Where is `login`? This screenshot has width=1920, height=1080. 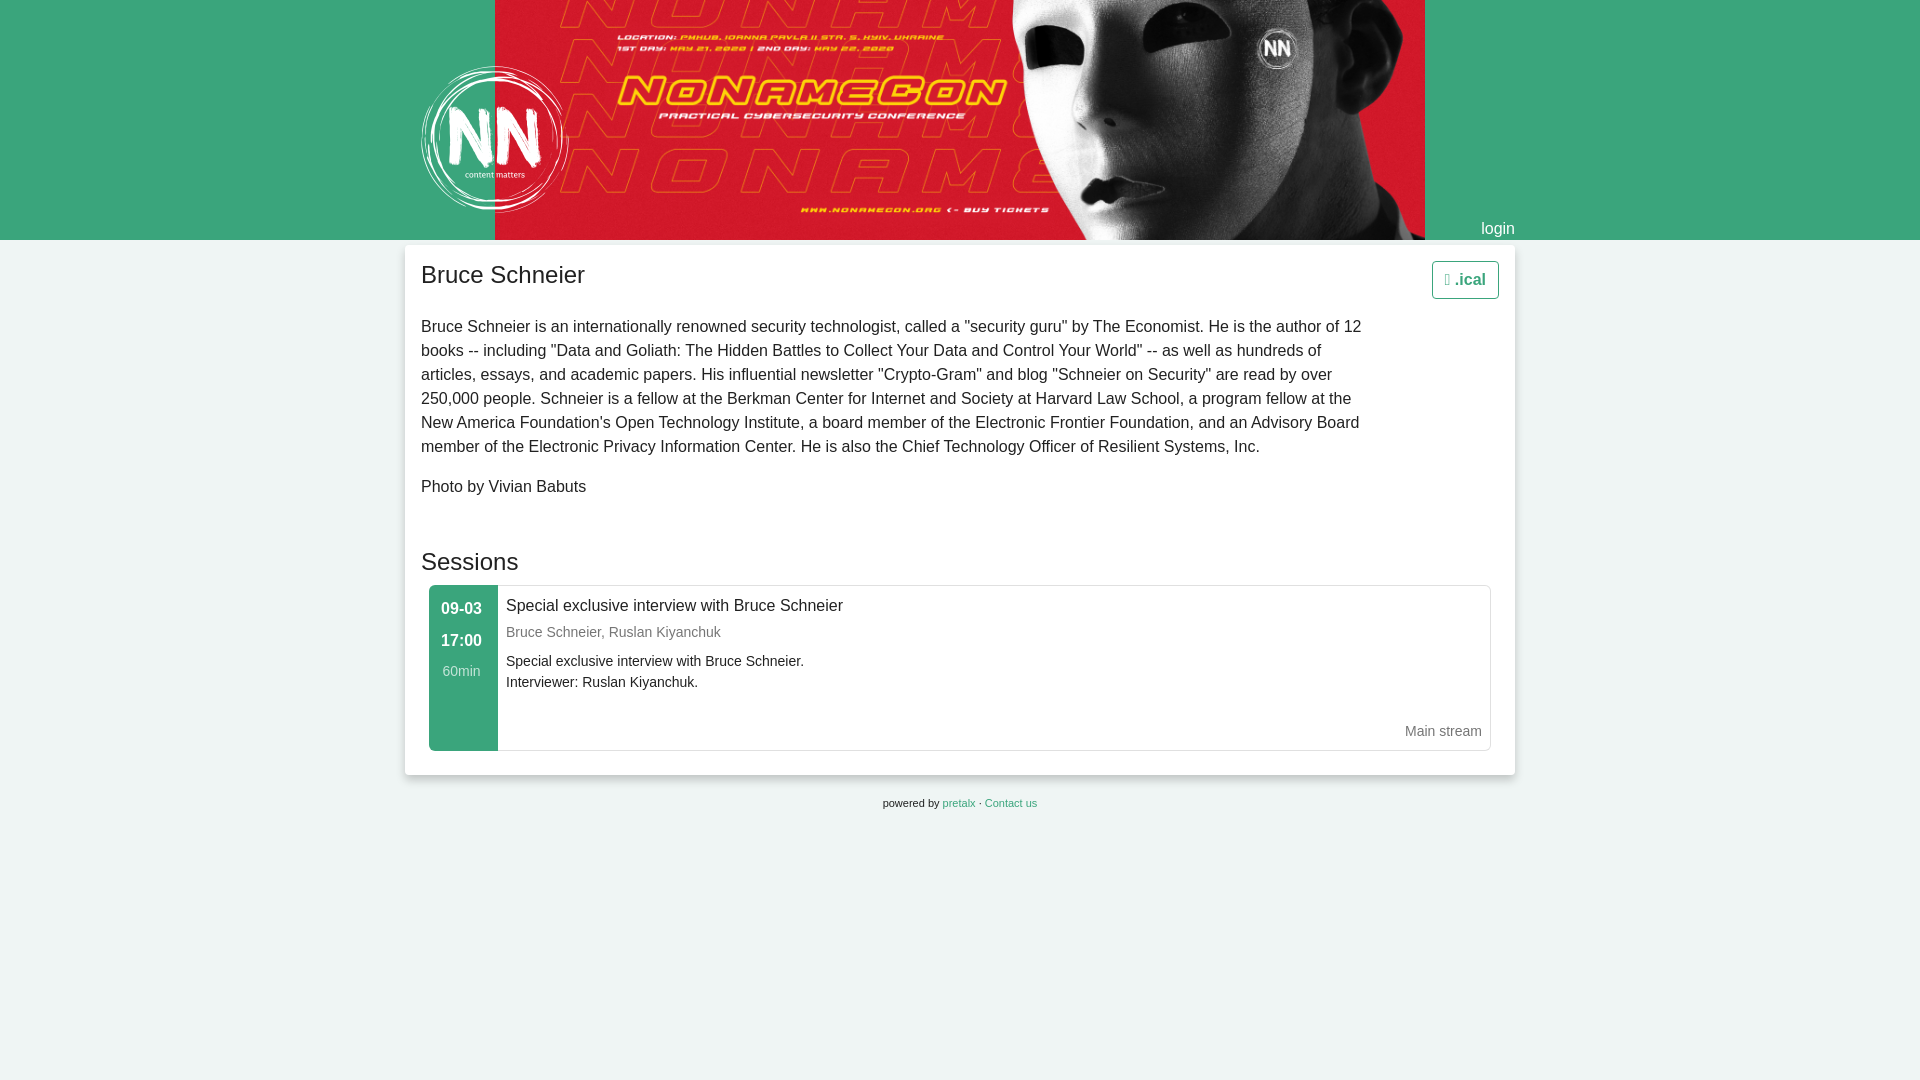
login is located at coordinates (1497, 228).